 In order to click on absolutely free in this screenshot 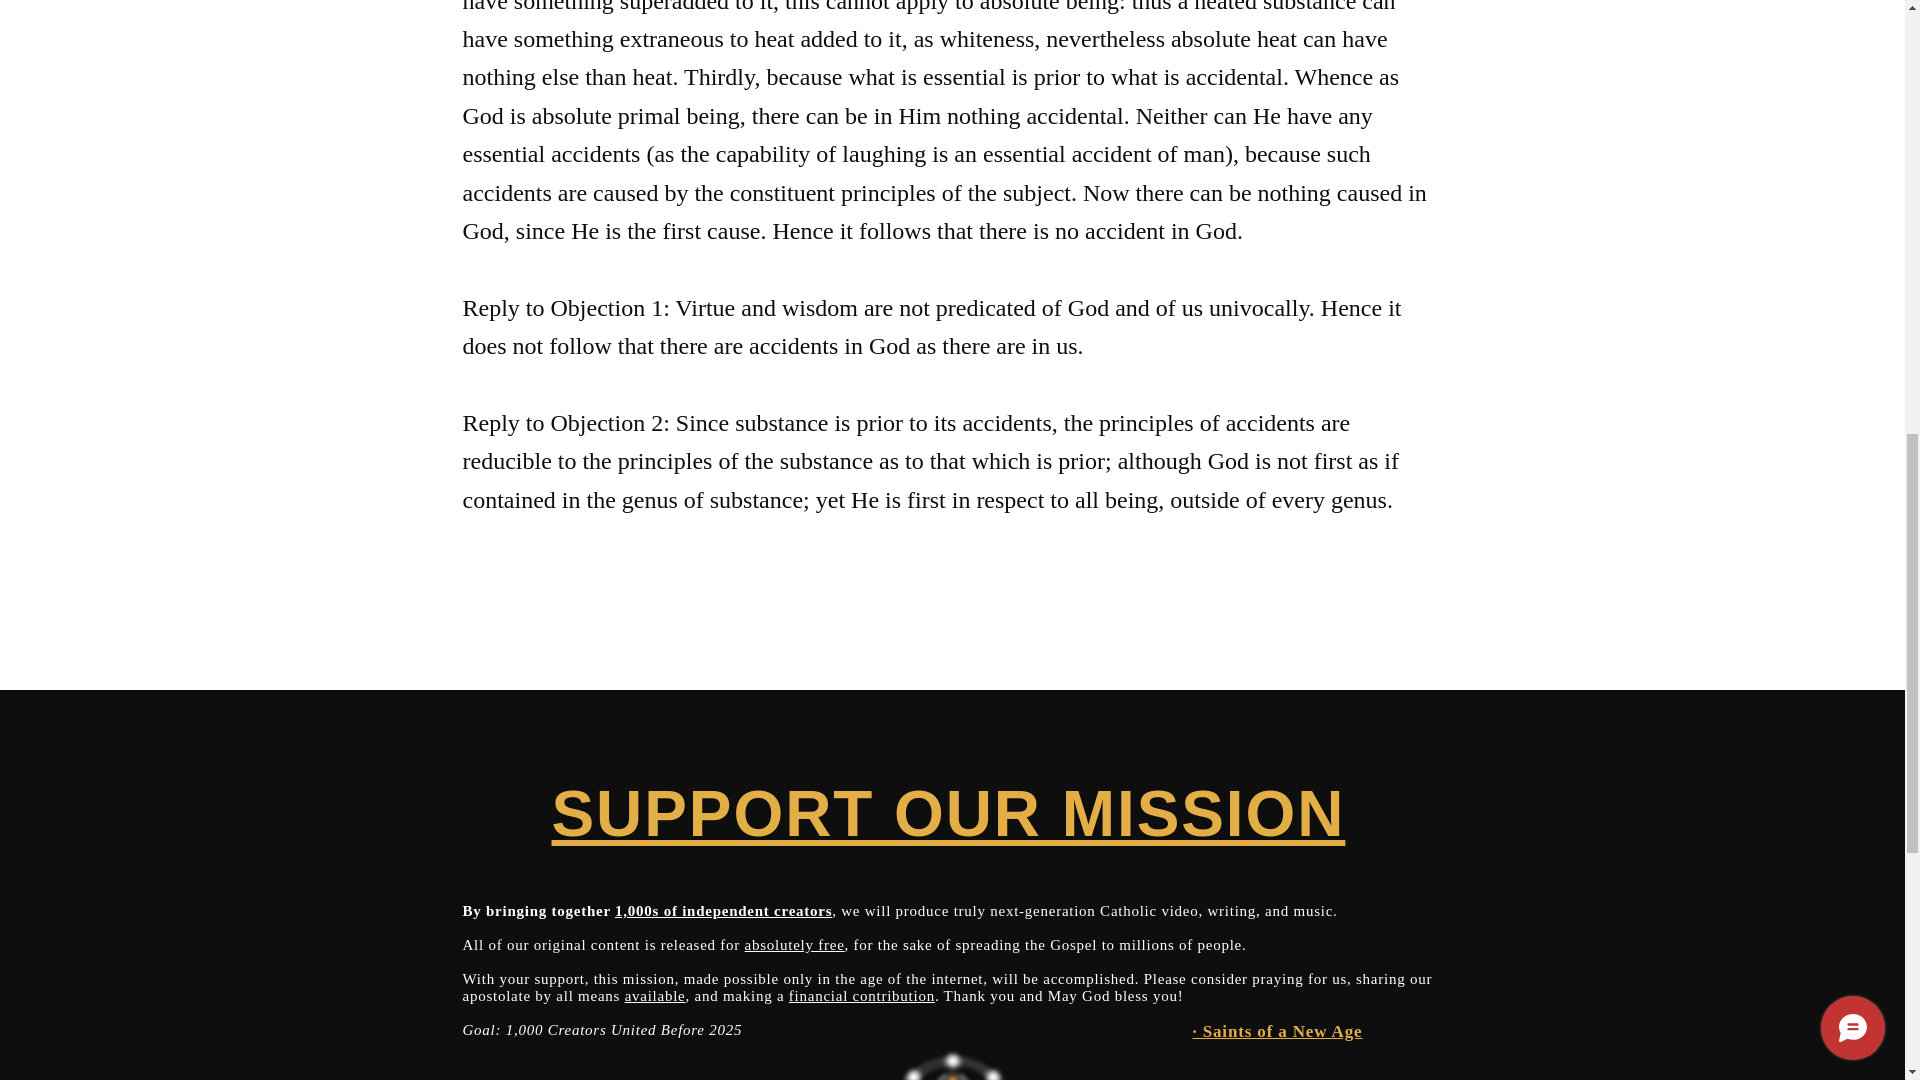, I will do `click(794, 944)`.